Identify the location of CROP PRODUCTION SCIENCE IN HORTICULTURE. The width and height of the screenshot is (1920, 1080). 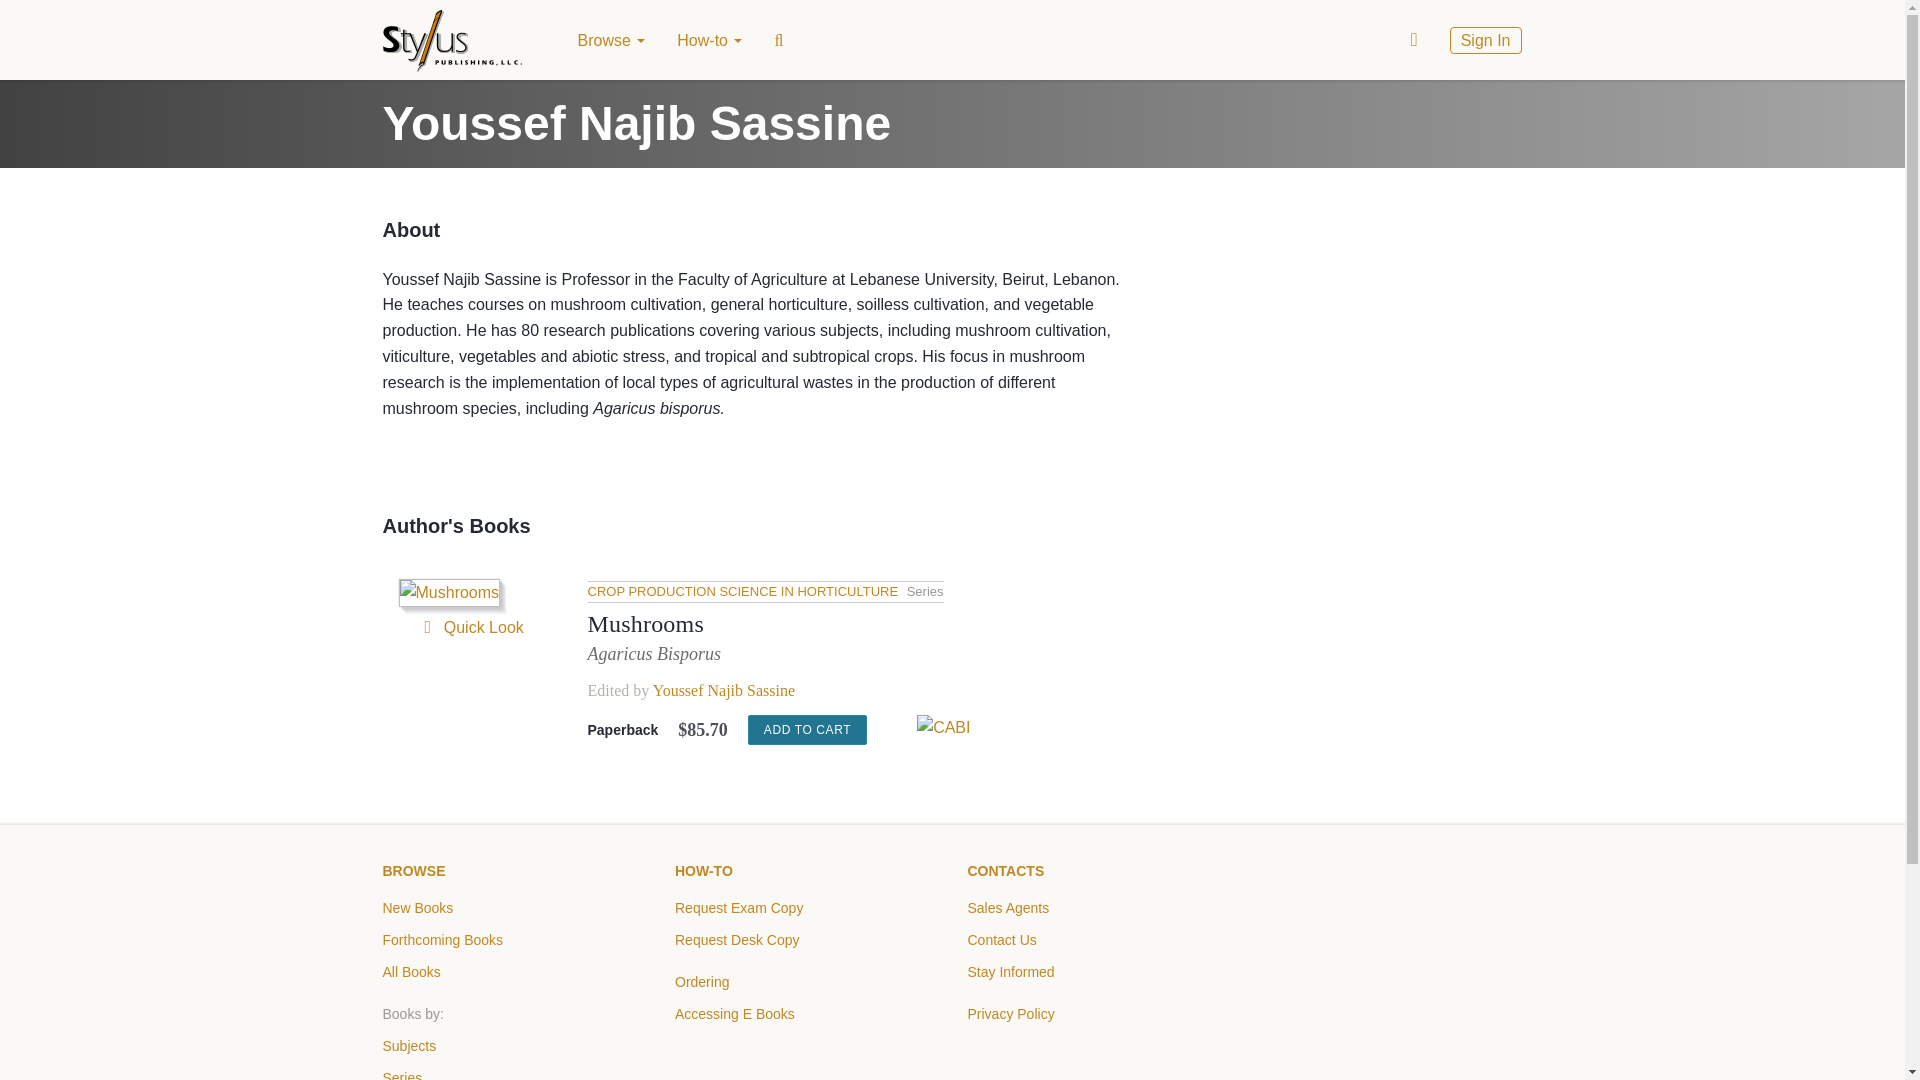
(744, 592).